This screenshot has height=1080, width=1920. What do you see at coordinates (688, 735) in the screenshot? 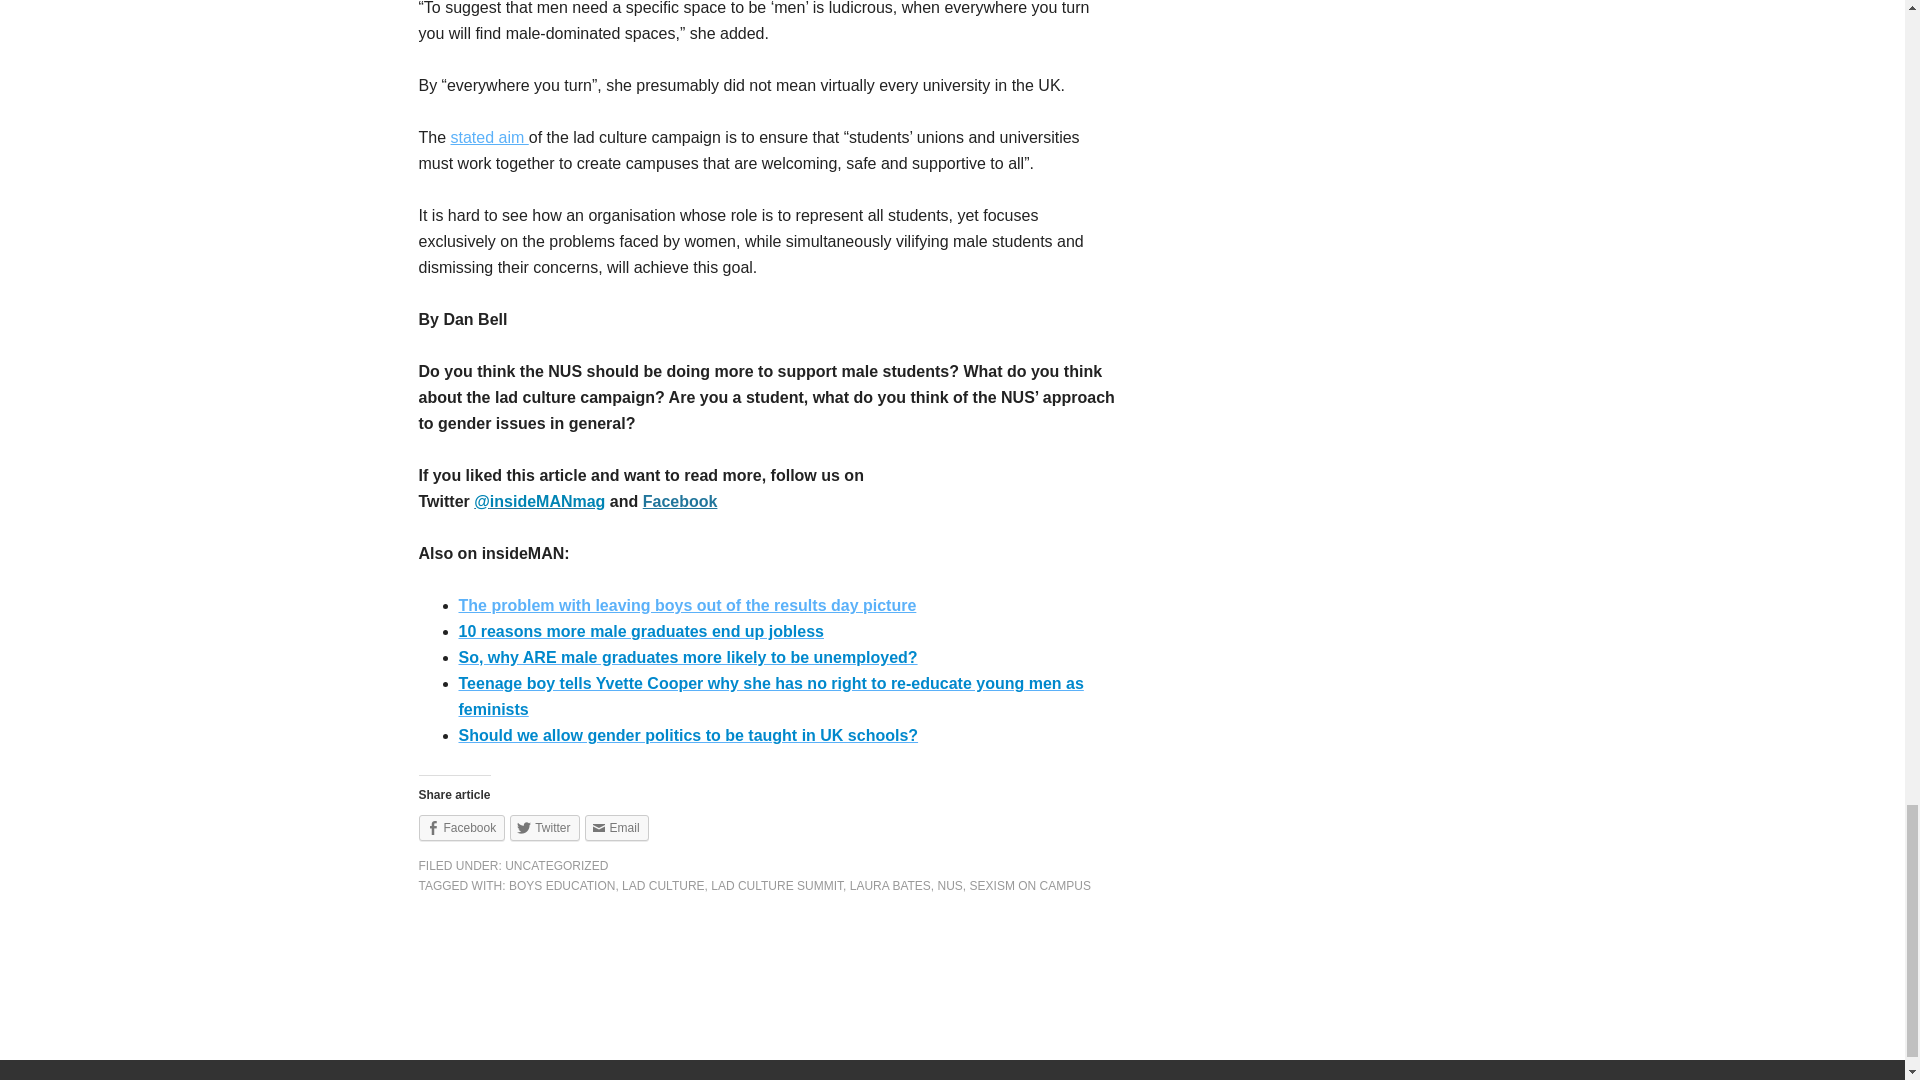
I see `Should we allow gender politics to be taught in UK schools?` at bounding box center [688, 735].